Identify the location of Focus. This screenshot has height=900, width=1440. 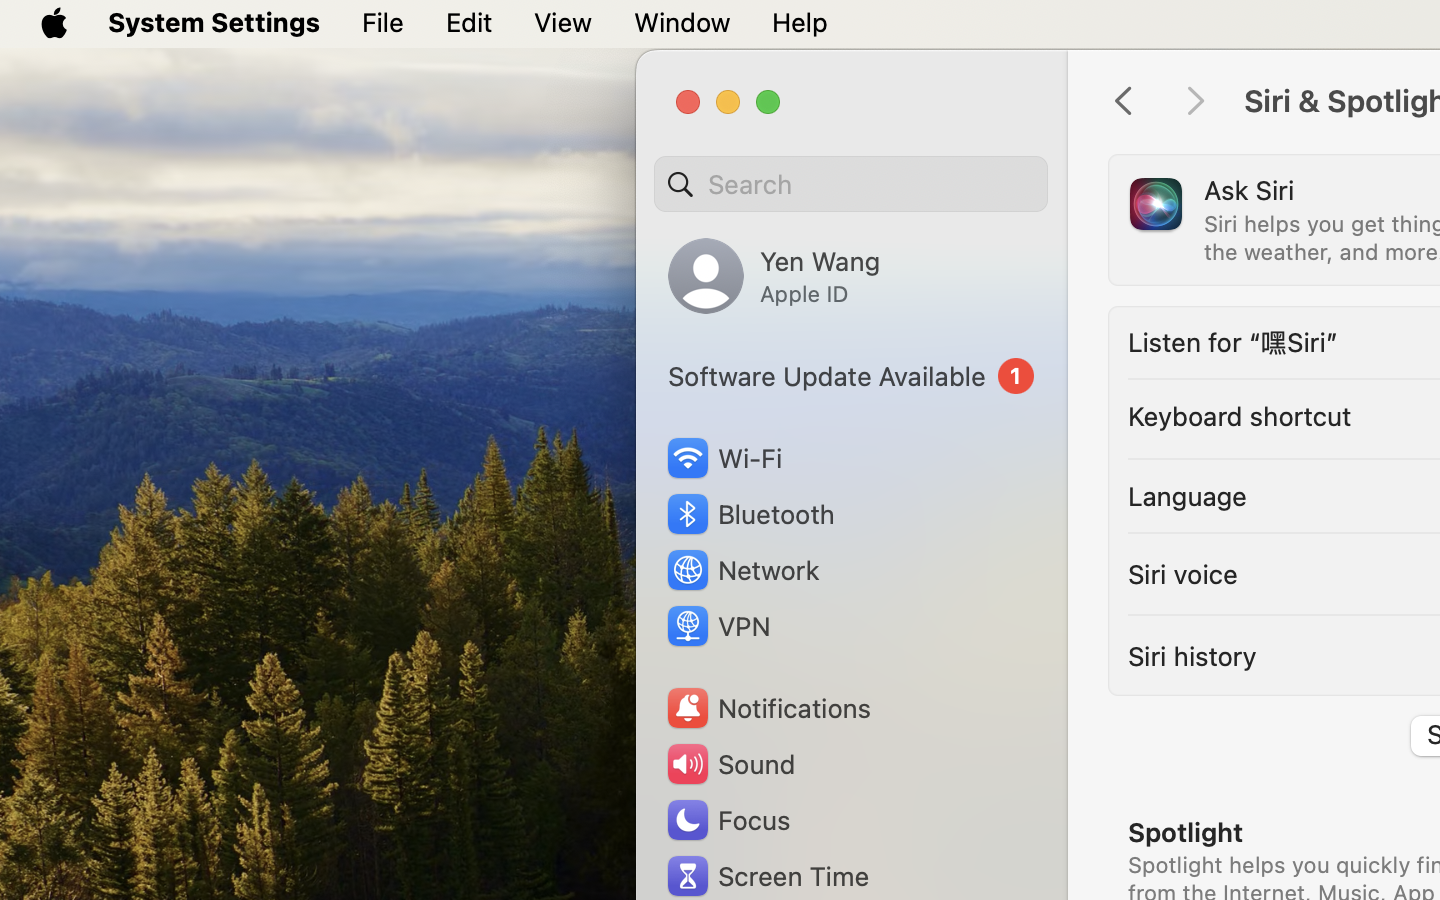
(727, 820).